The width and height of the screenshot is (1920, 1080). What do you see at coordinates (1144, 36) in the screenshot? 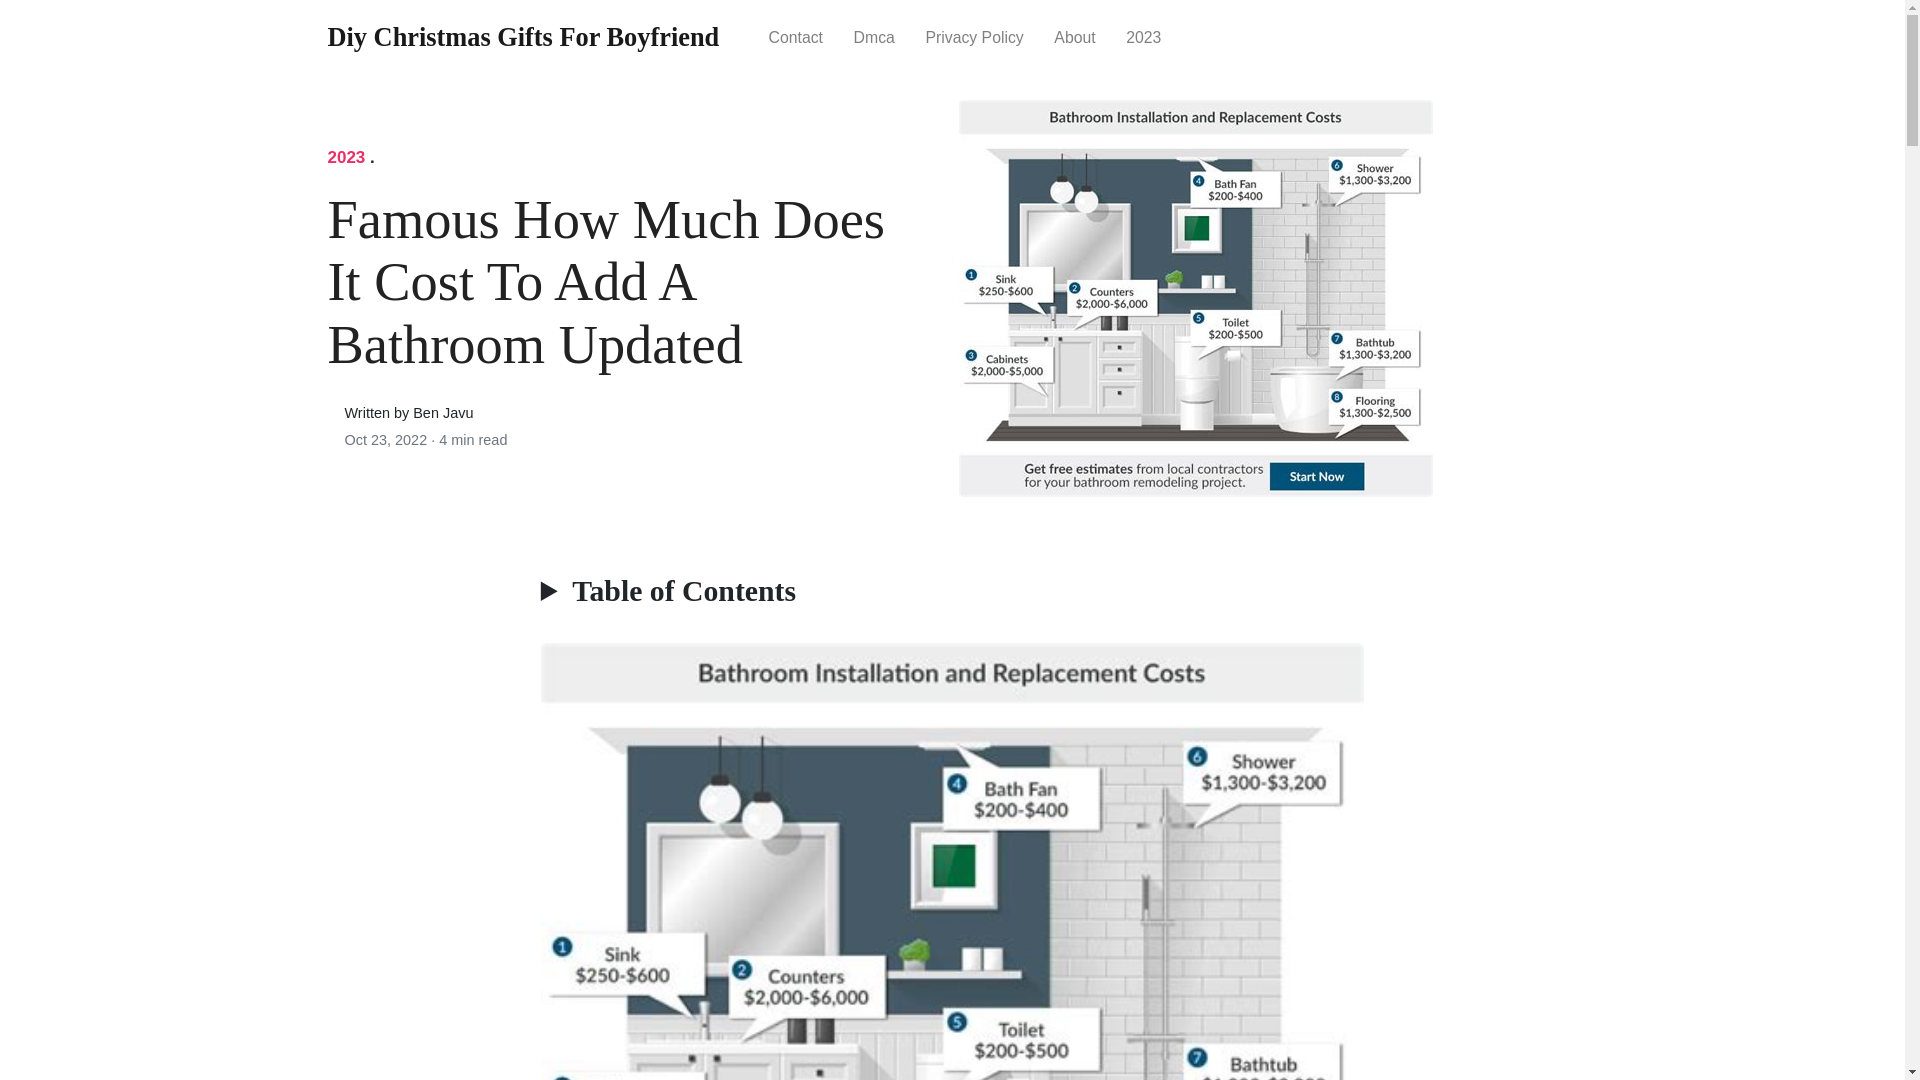
I see `2023` at bounding box center [1144, 36].